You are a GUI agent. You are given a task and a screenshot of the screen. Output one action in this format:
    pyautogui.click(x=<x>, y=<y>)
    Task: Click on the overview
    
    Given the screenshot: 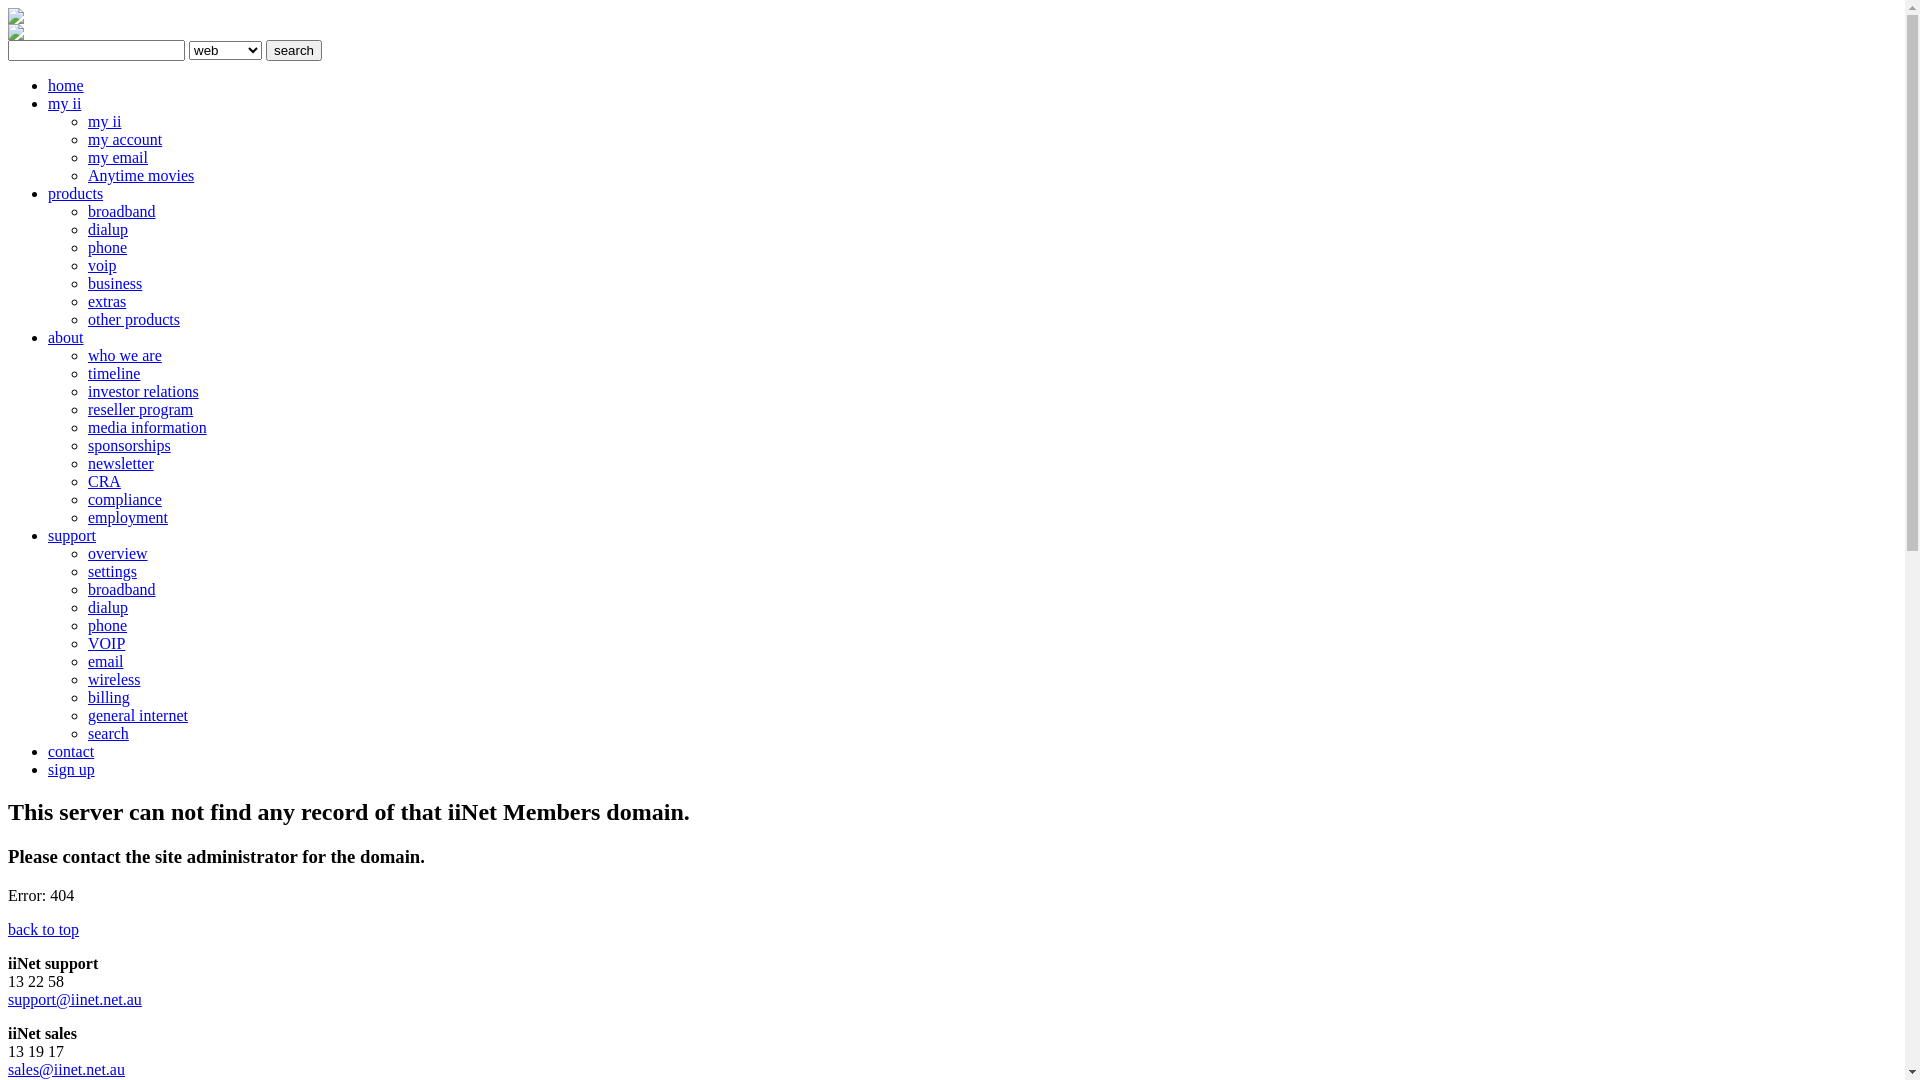 What is the action you would take?
    pyautogui.click(x=118, y=554)
    